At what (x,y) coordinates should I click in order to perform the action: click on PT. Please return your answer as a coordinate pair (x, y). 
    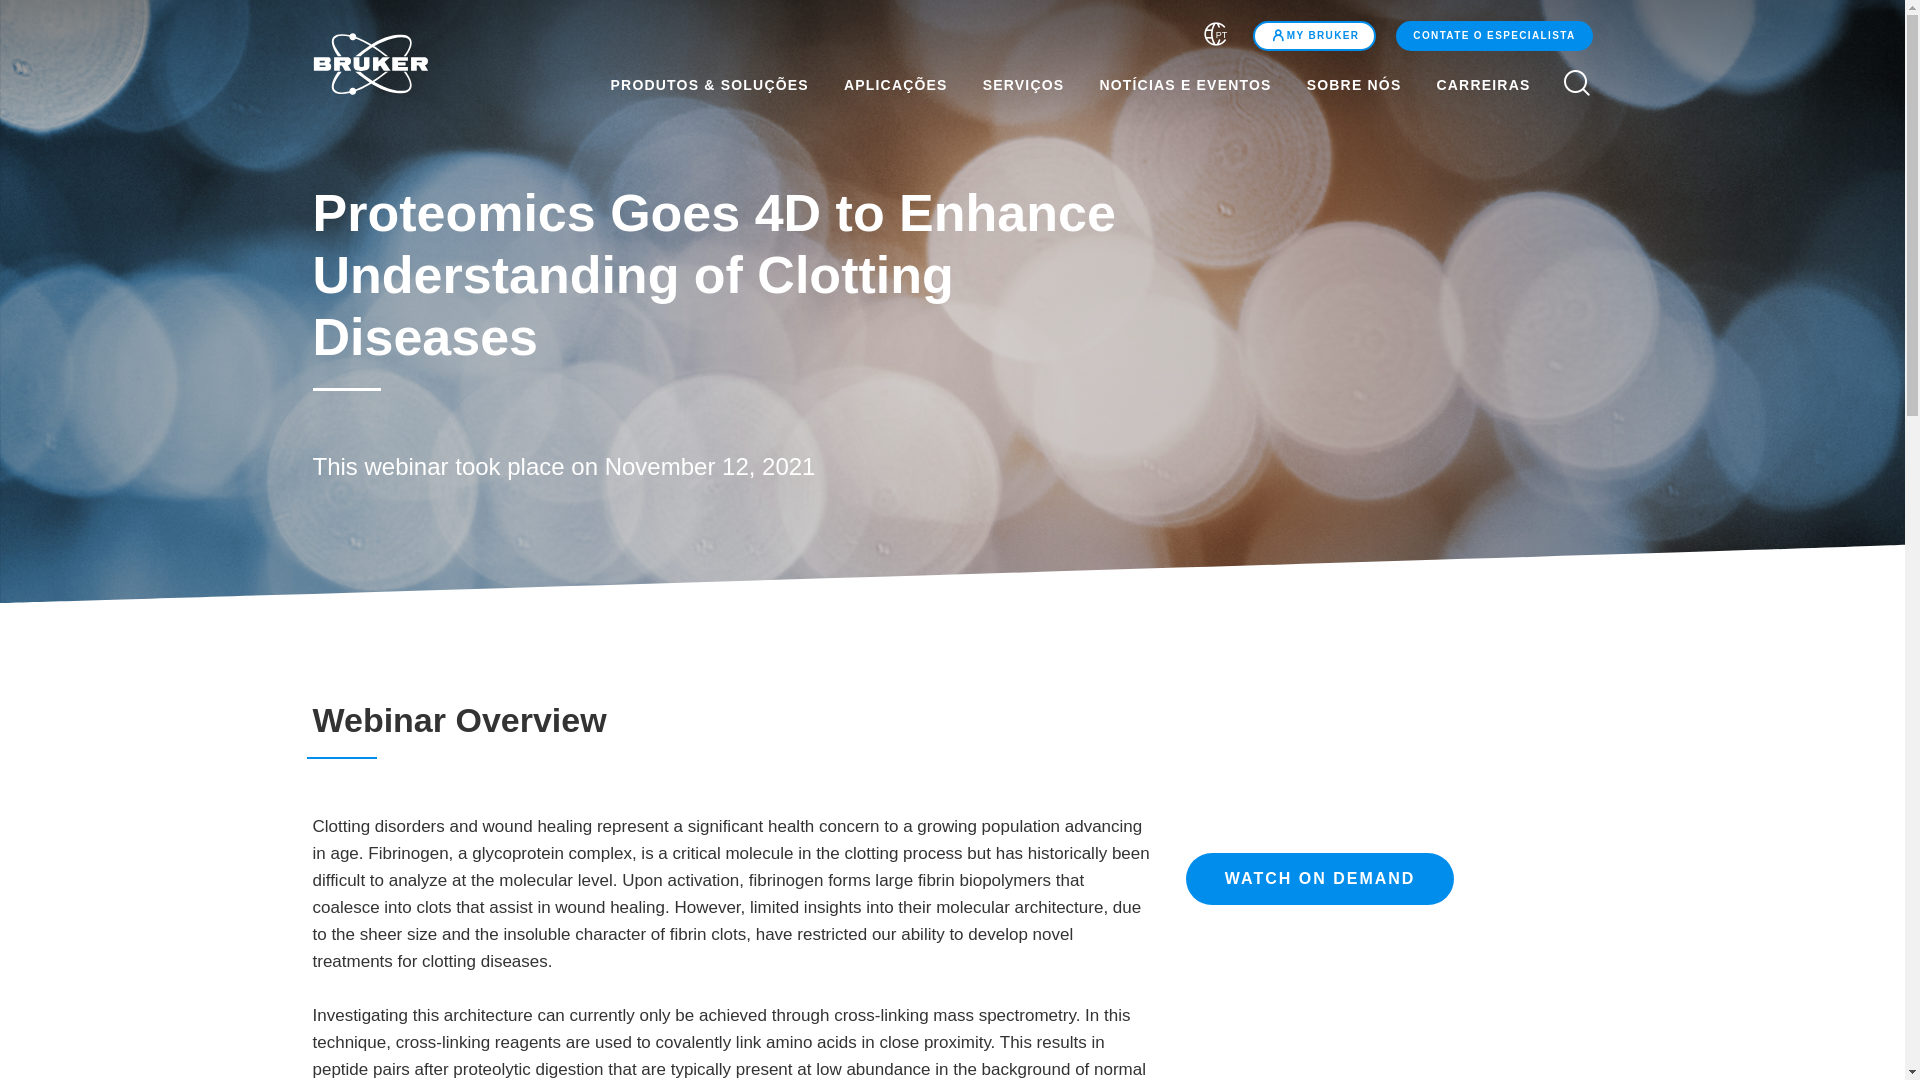
    Looking at the image, I should click on (1216, 37).